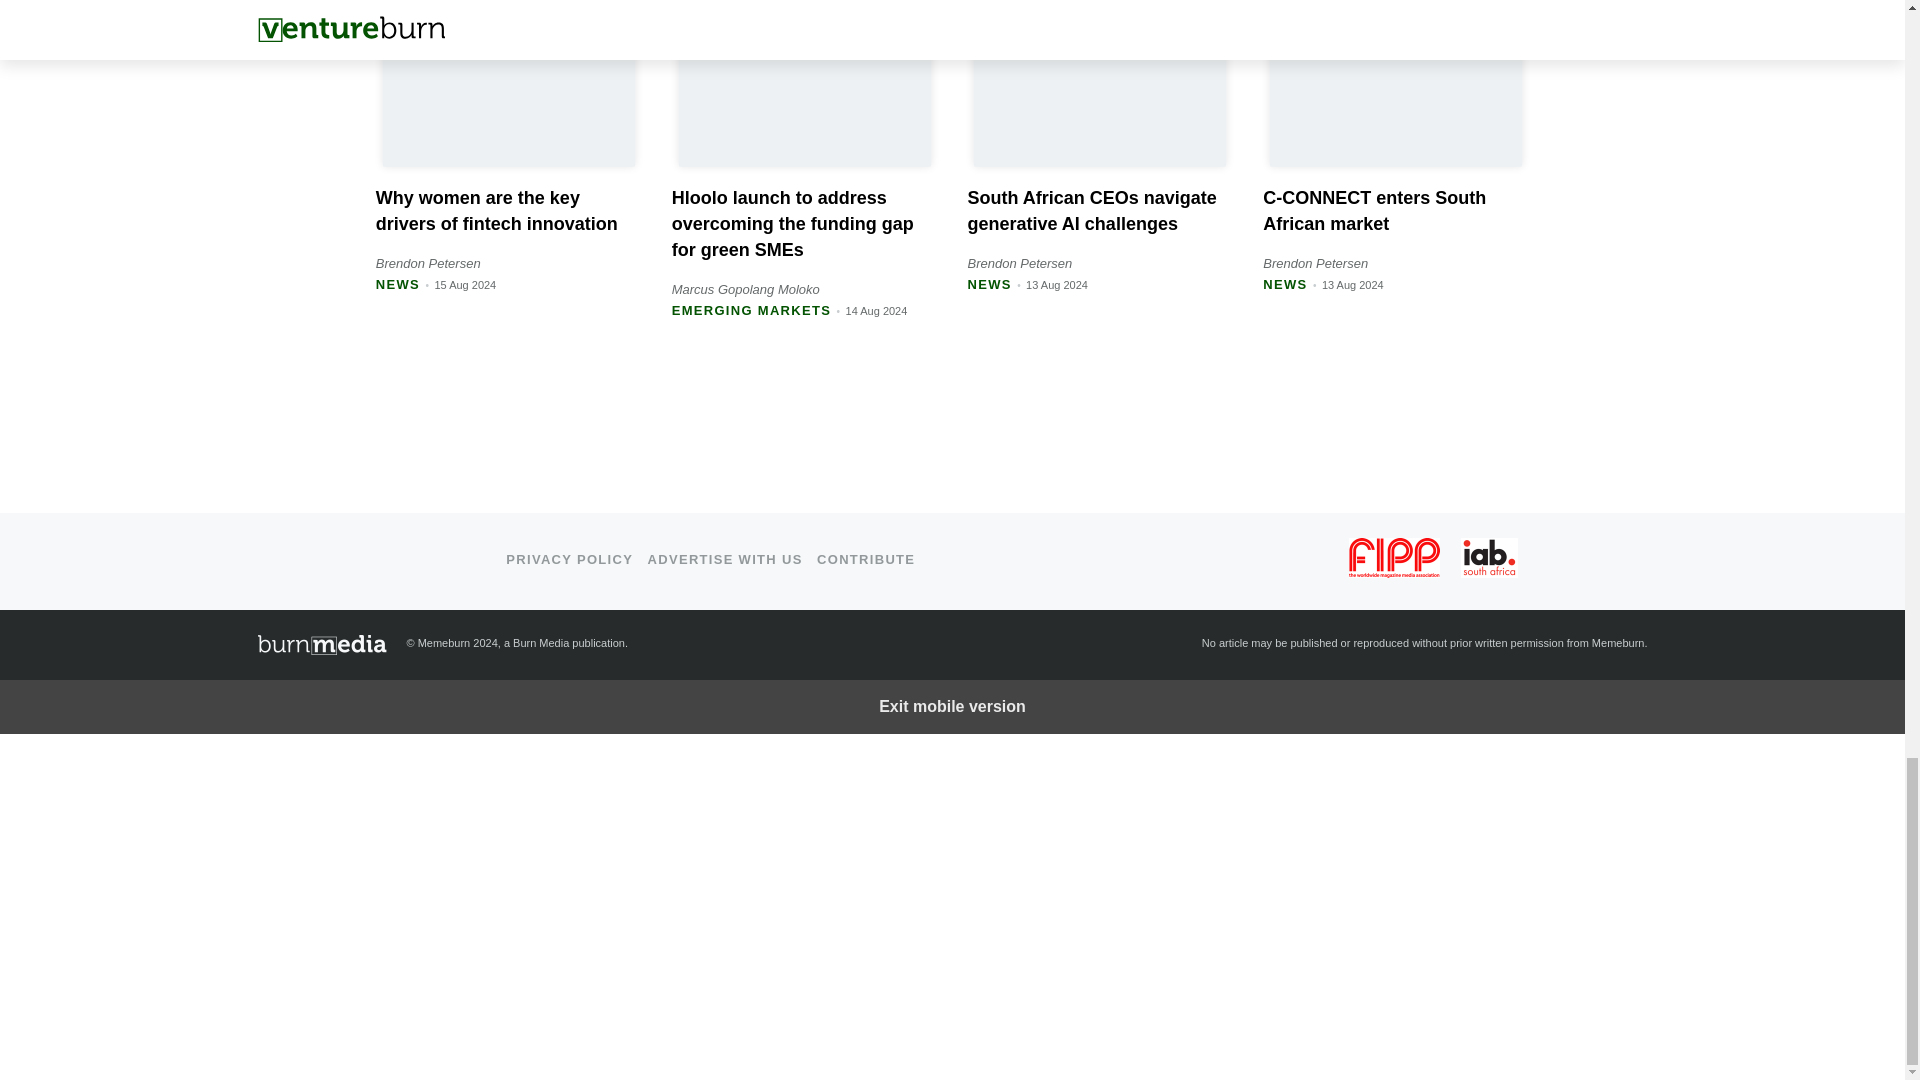  What do you see at coordinates (1285, 284) in the screenshot?
I see `NEWS` at bounding box center [1285, 284].